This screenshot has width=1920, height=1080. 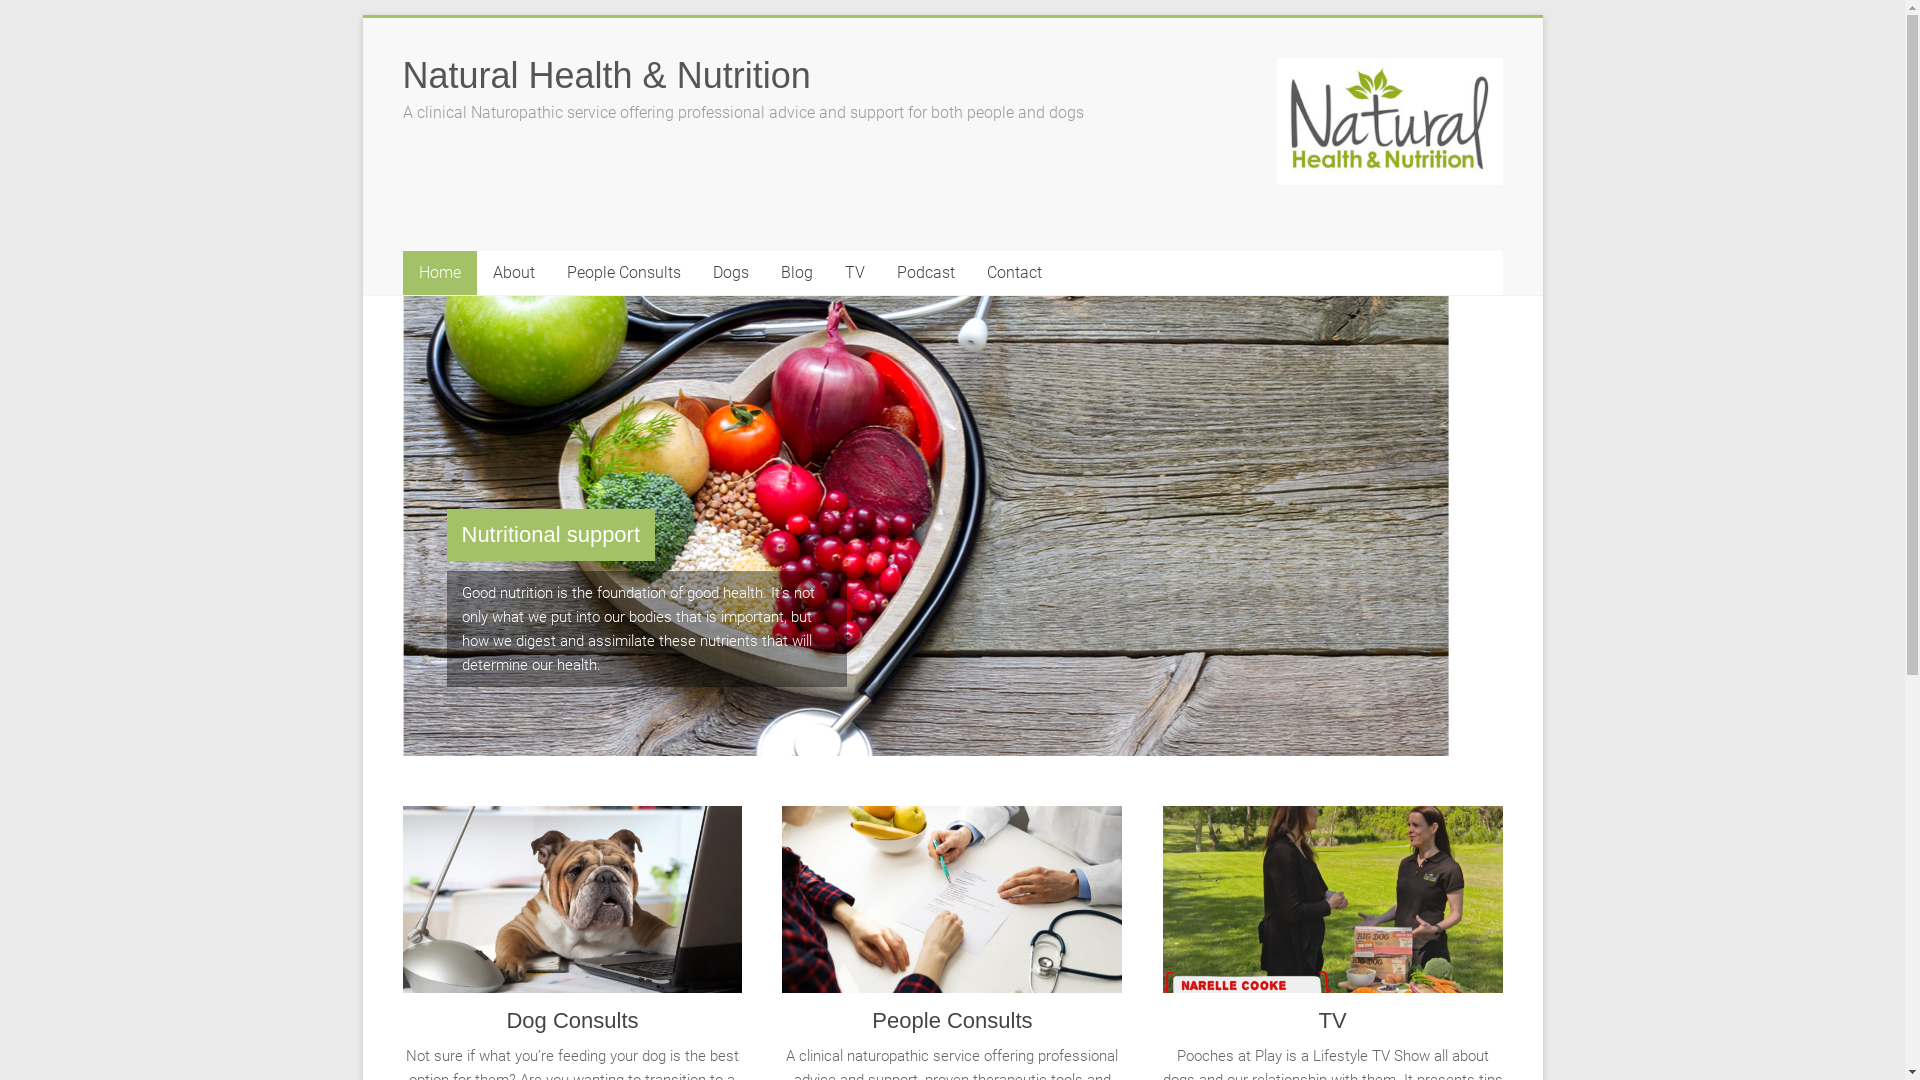 I want to click on Skip to content, so click(x=362, y=18).